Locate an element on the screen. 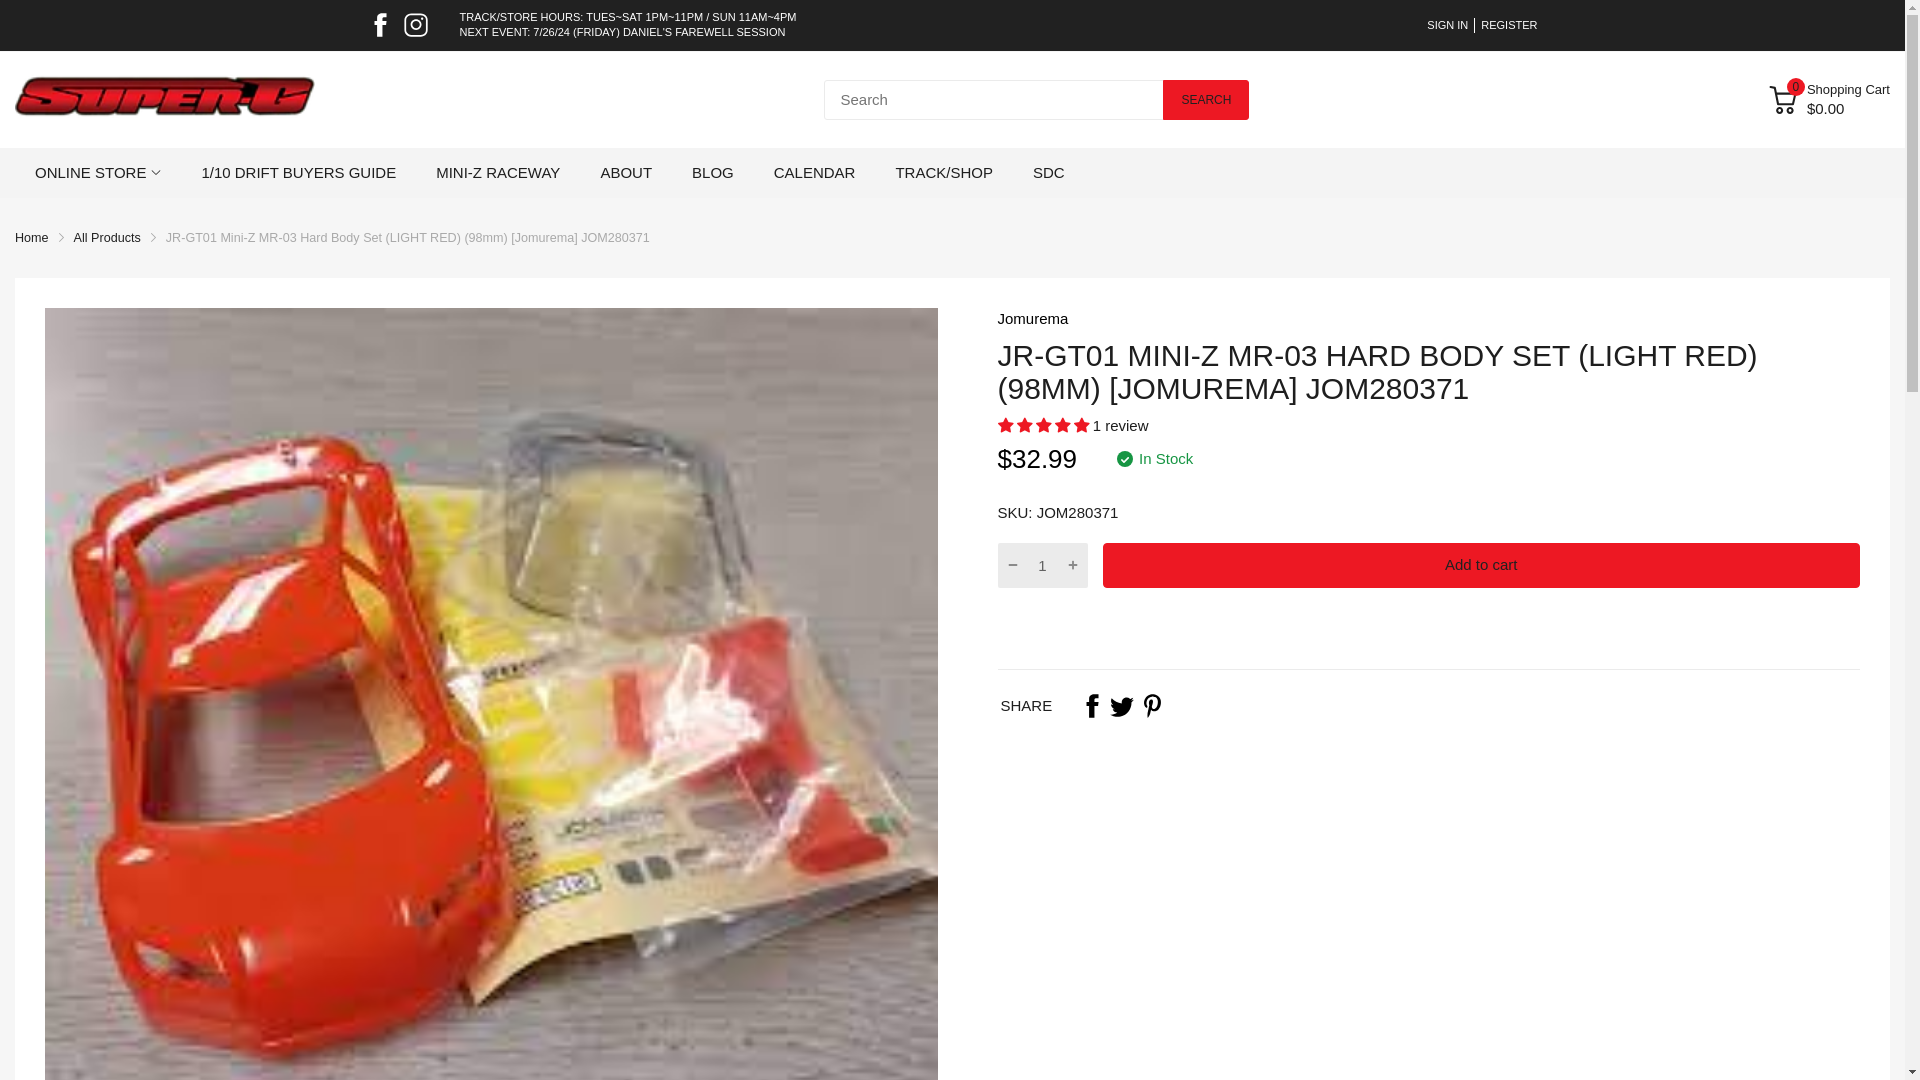 Image resolution: width=1920 pixels, height=1080 pixels. ONLINE STORE is located at coordinates (90, 172).